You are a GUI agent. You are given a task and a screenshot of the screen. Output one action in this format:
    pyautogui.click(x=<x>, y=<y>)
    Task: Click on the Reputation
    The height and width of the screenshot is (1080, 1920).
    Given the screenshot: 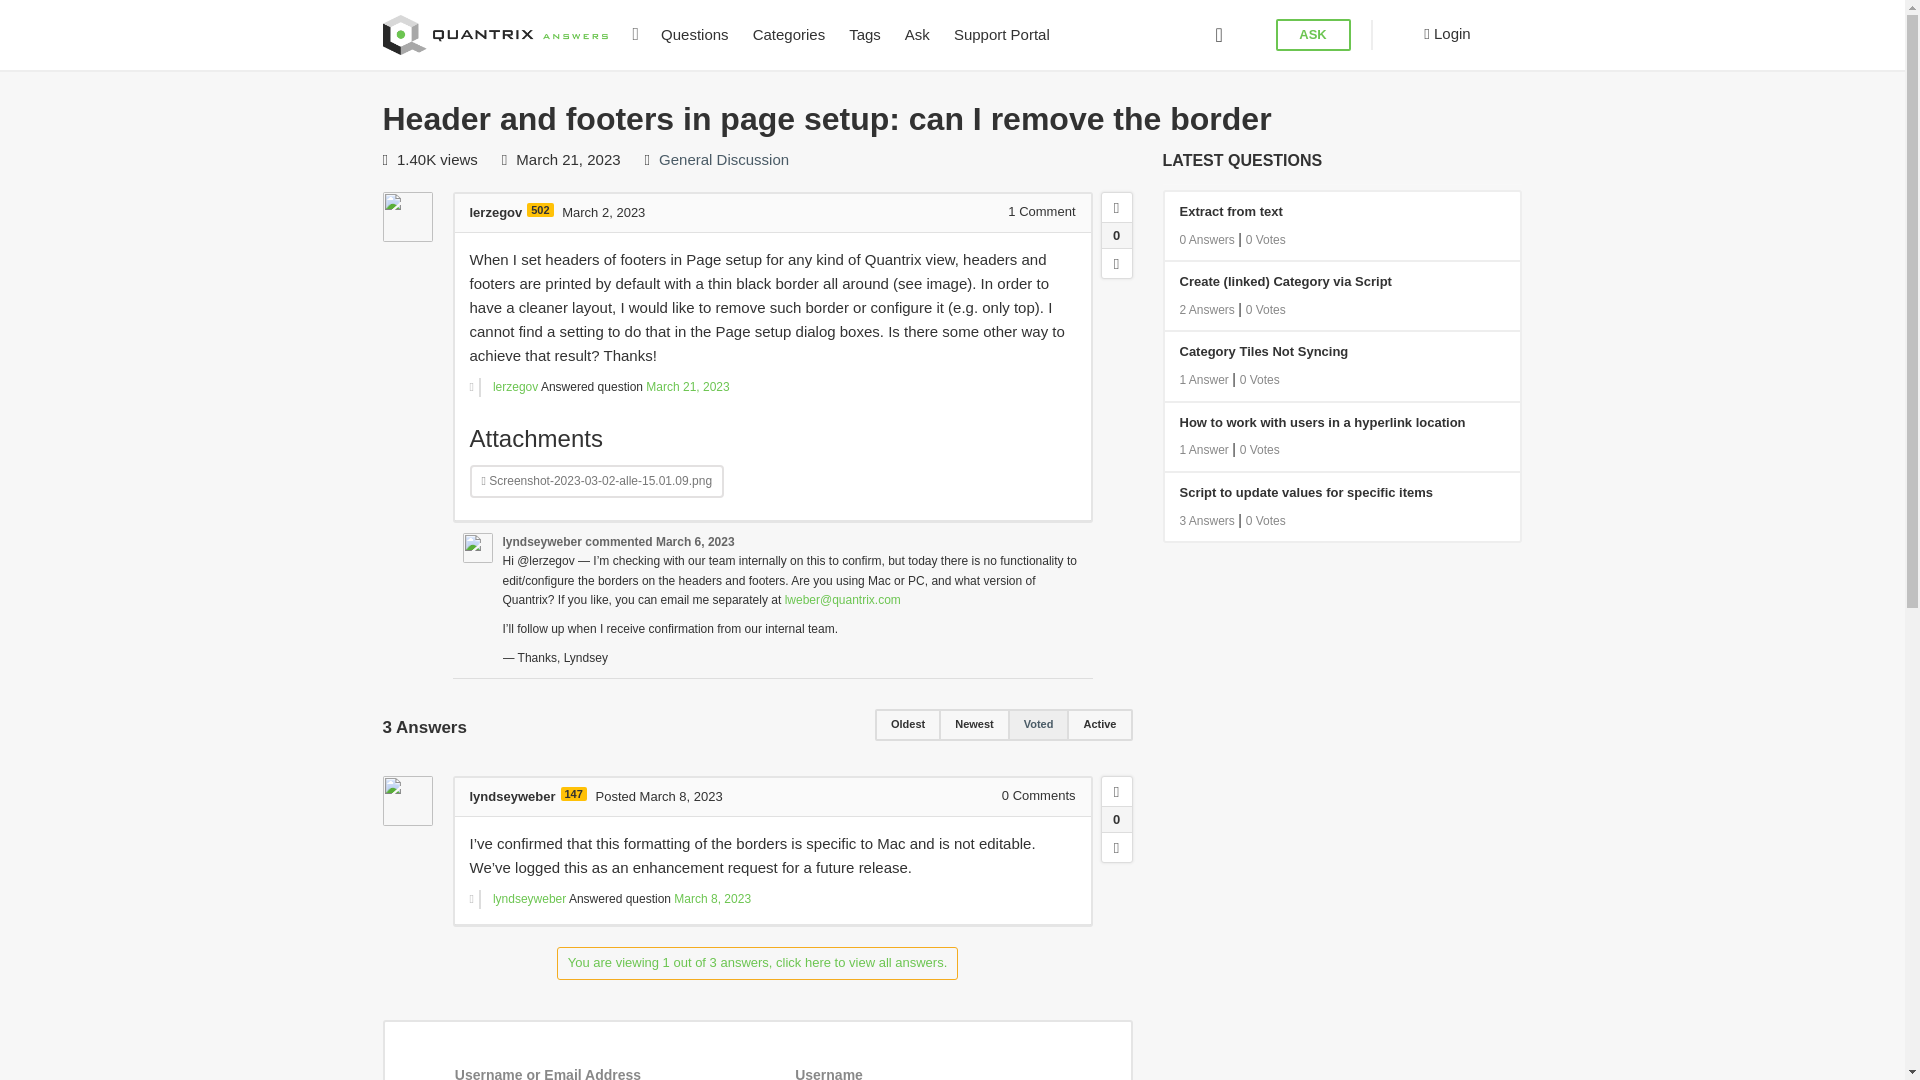 What is the action you would take?
    pyautogui.click(x=539, y=210)
    